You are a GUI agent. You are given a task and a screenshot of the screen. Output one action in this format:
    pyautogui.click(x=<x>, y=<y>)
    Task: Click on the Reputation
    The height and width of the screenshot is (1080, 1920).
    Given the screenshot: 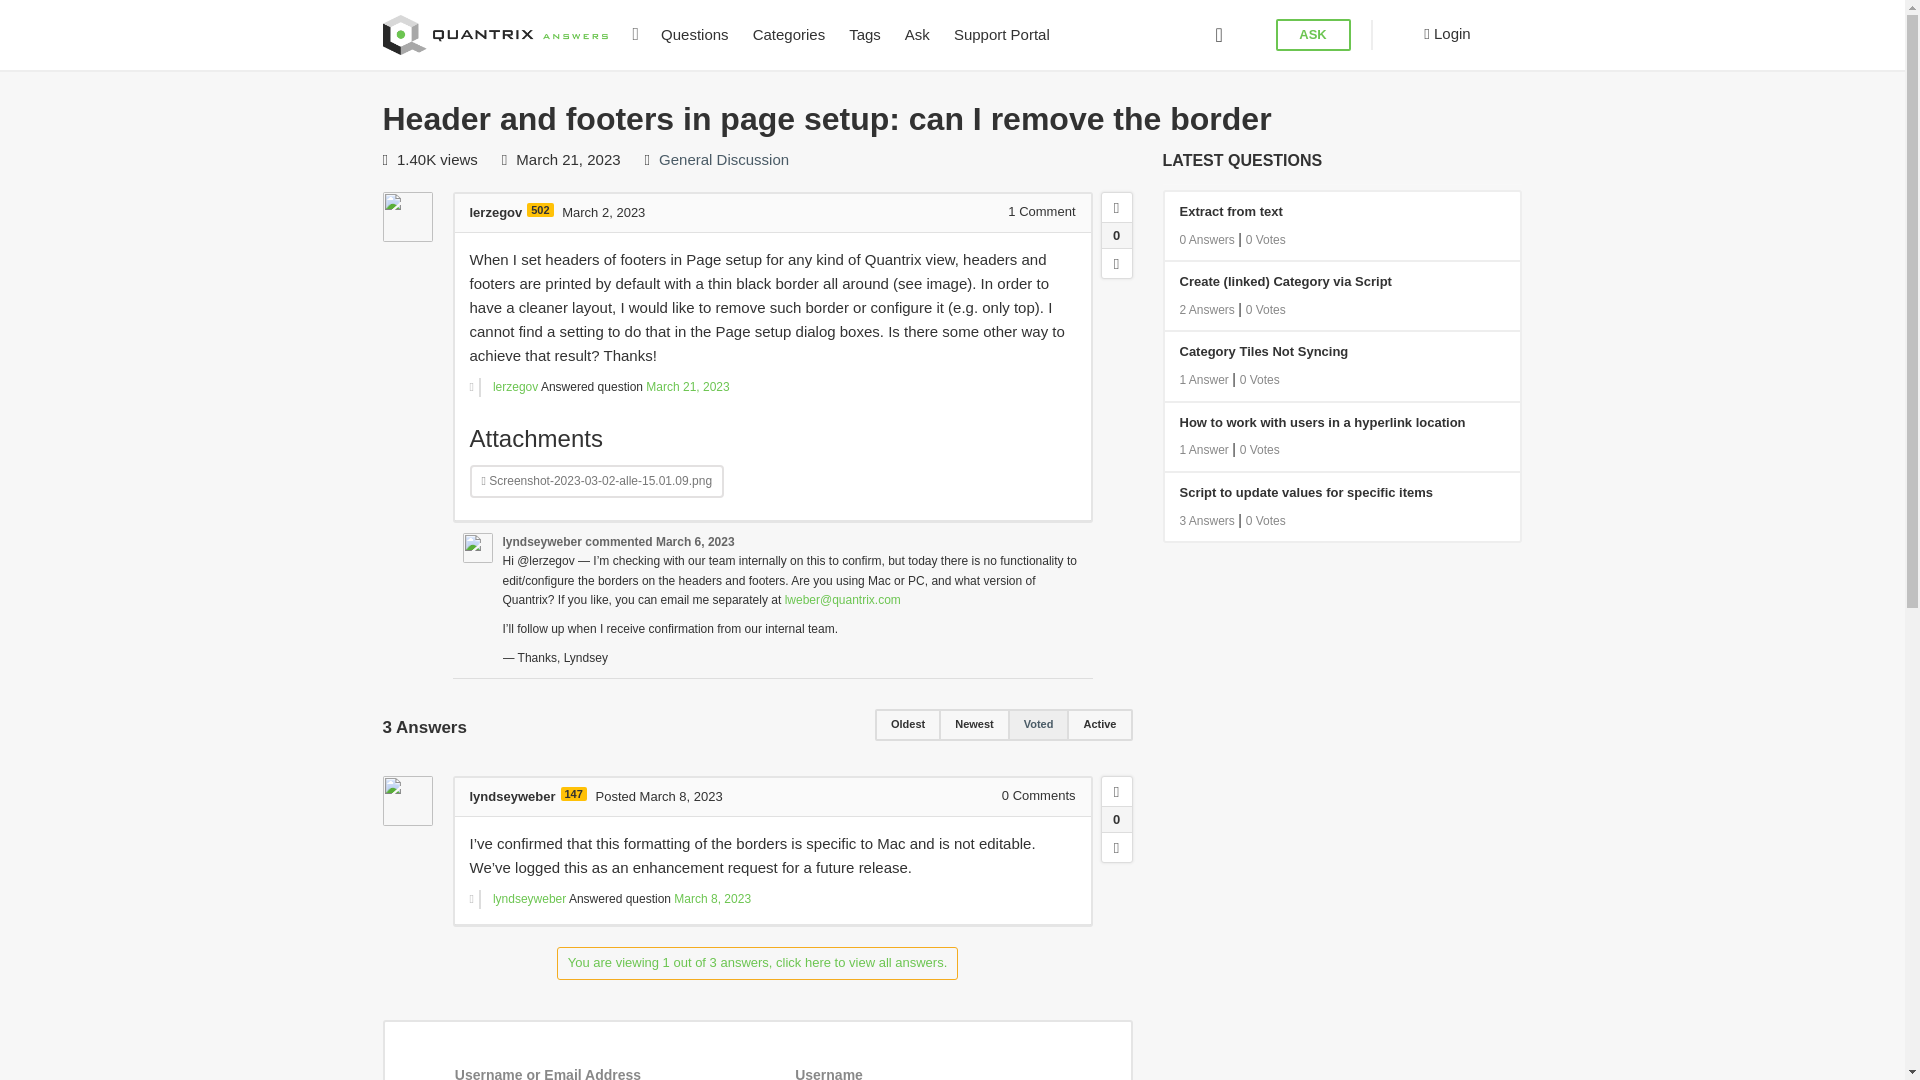 What is the action you would take?
    pyautogui.click(x=539, y=210)
    